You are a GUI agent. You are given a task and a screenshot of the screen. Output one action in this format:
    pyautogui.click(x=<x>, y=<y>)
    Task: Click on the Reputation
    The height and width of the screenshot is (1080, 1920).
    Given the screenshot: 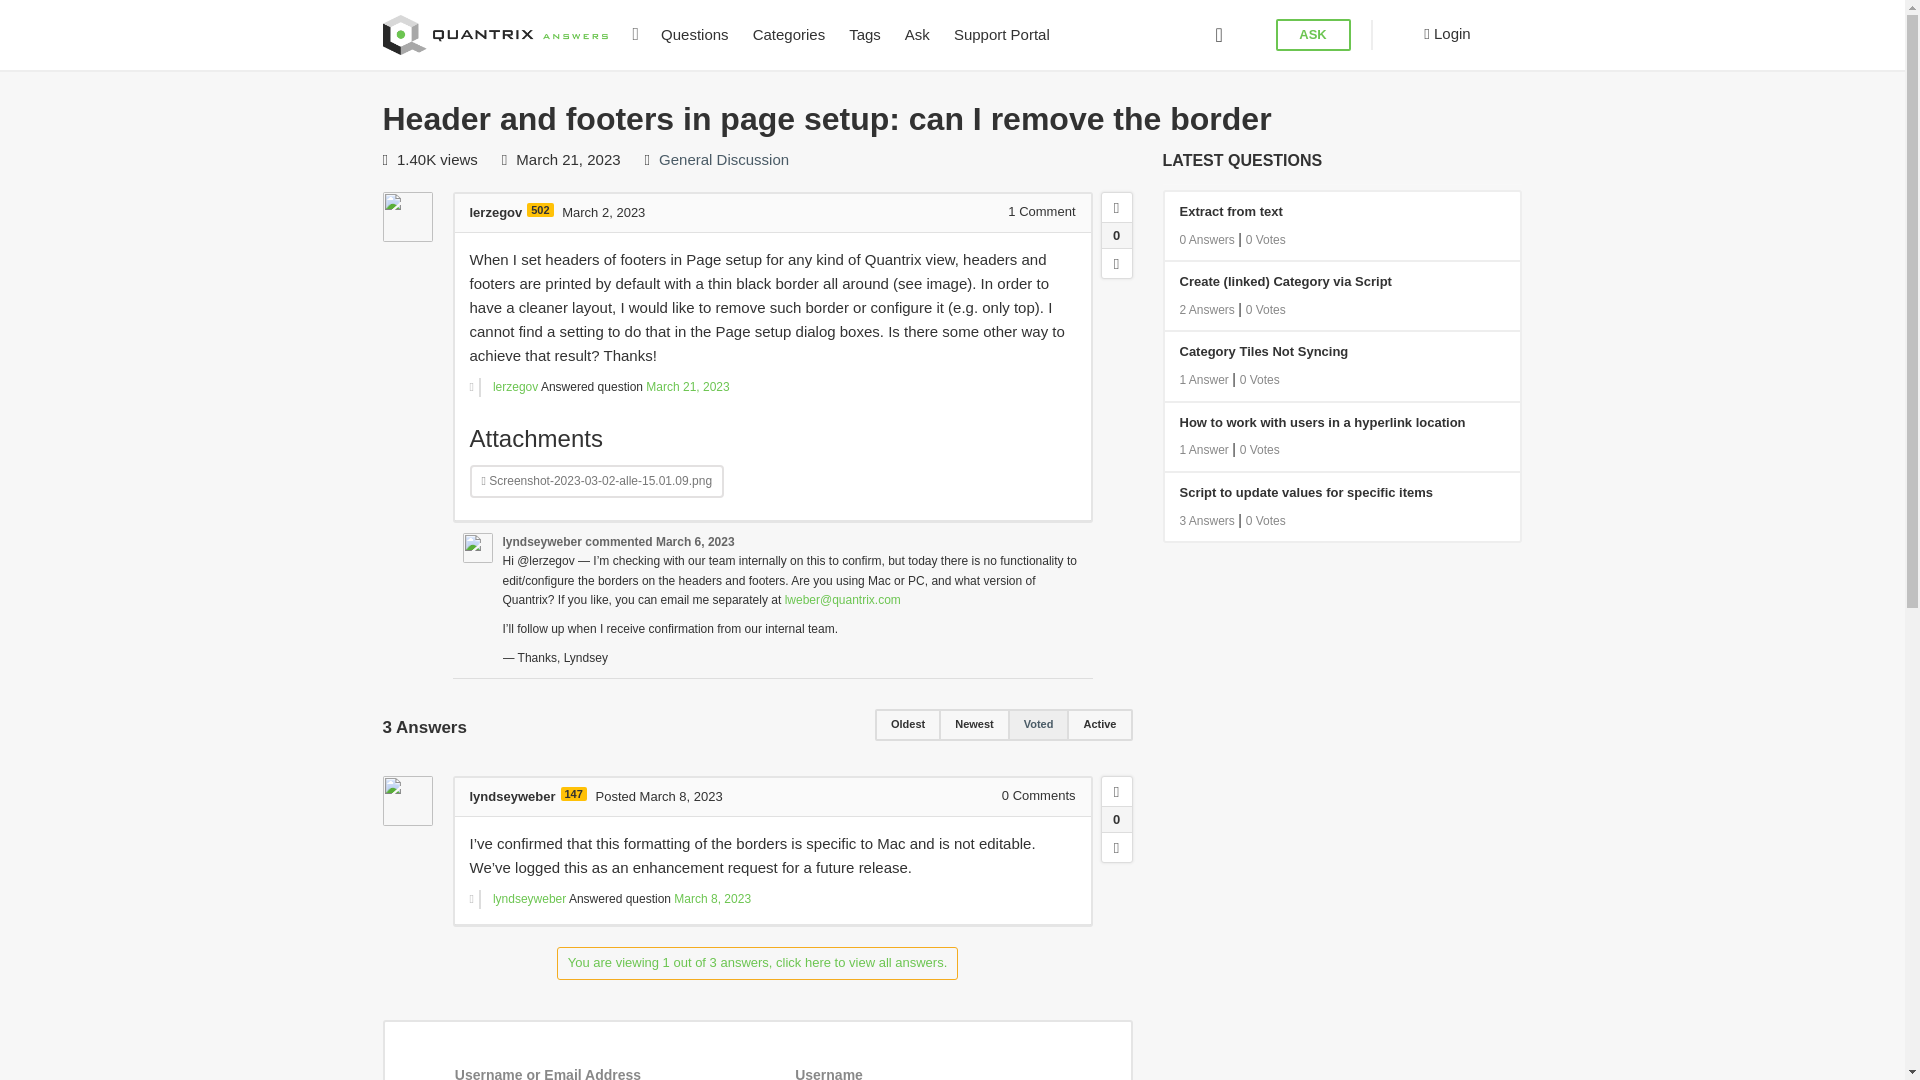 What is the action you would take?
    pyautogui.click(x=539, y=210)
    